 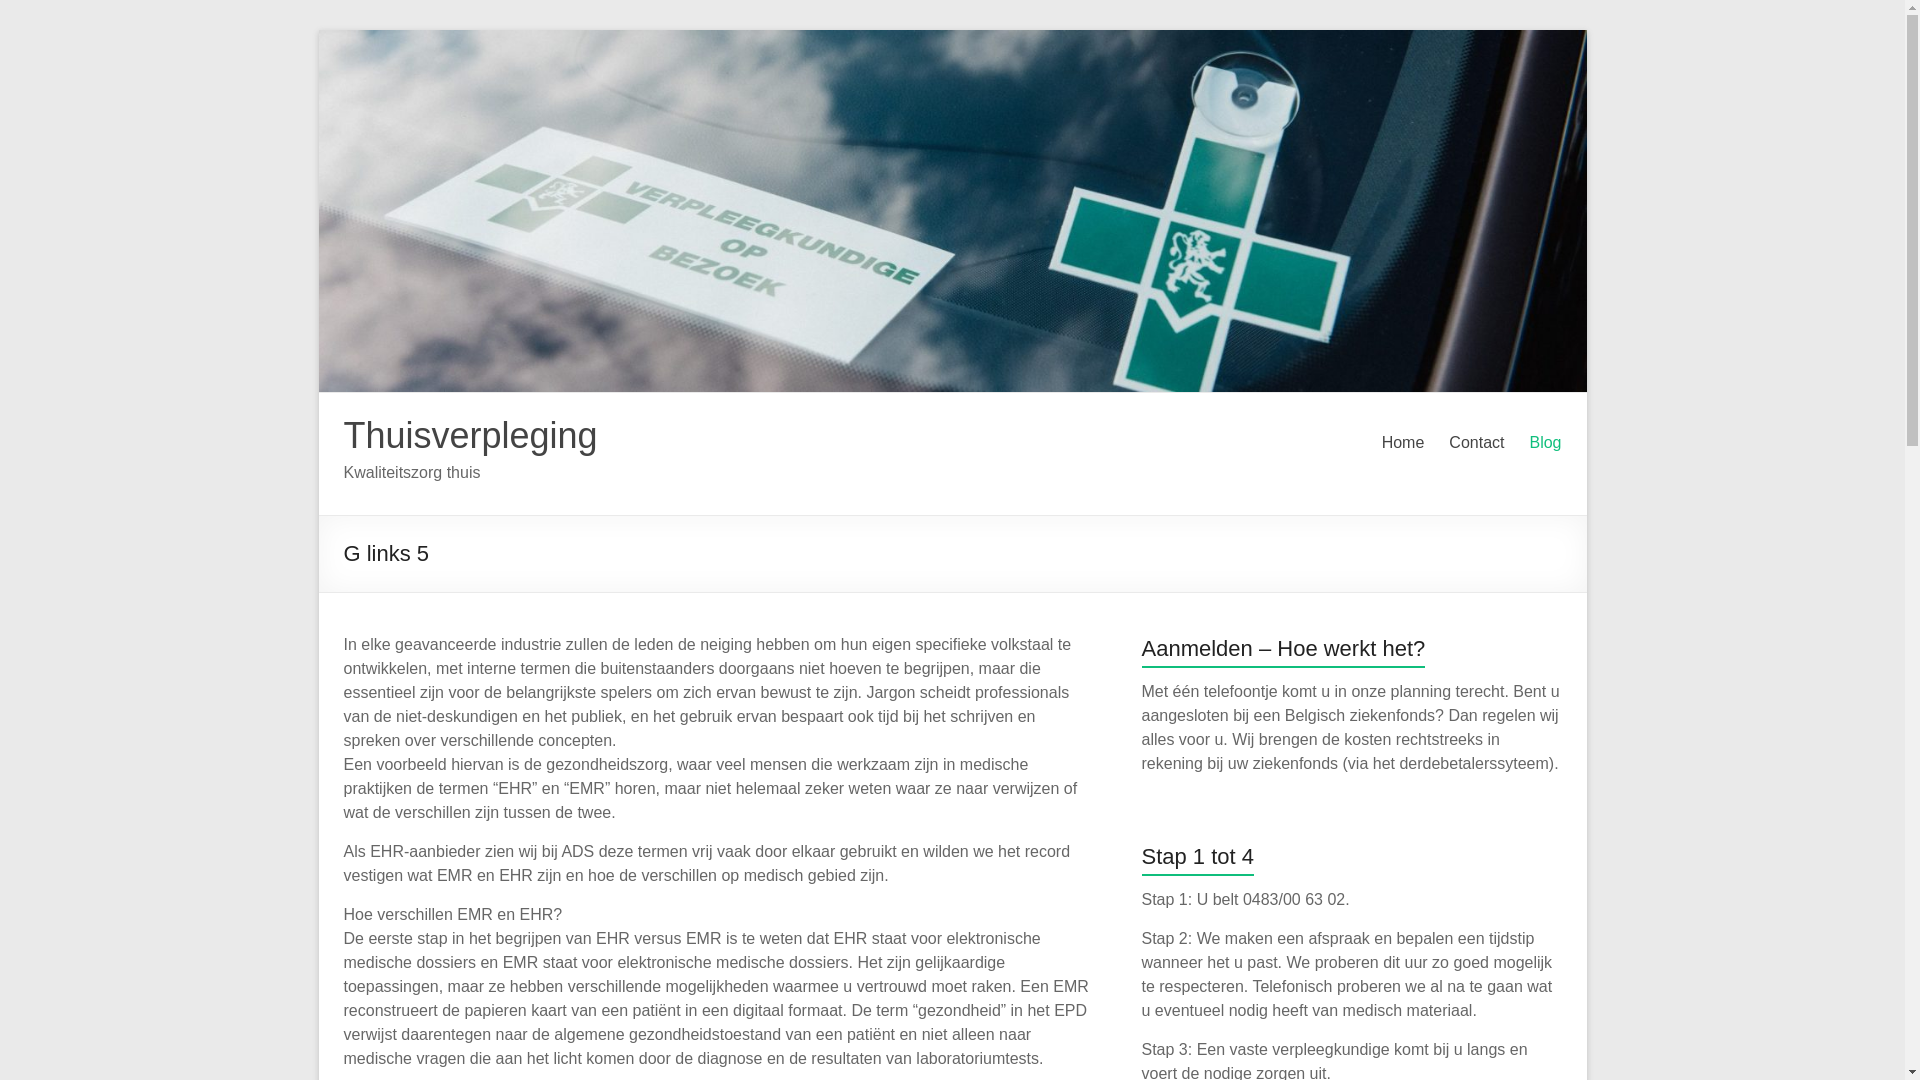 What do you see at coordinates (1545, 443) in the screenshot?
I see `Blog` at bounding box center [1545, 443].